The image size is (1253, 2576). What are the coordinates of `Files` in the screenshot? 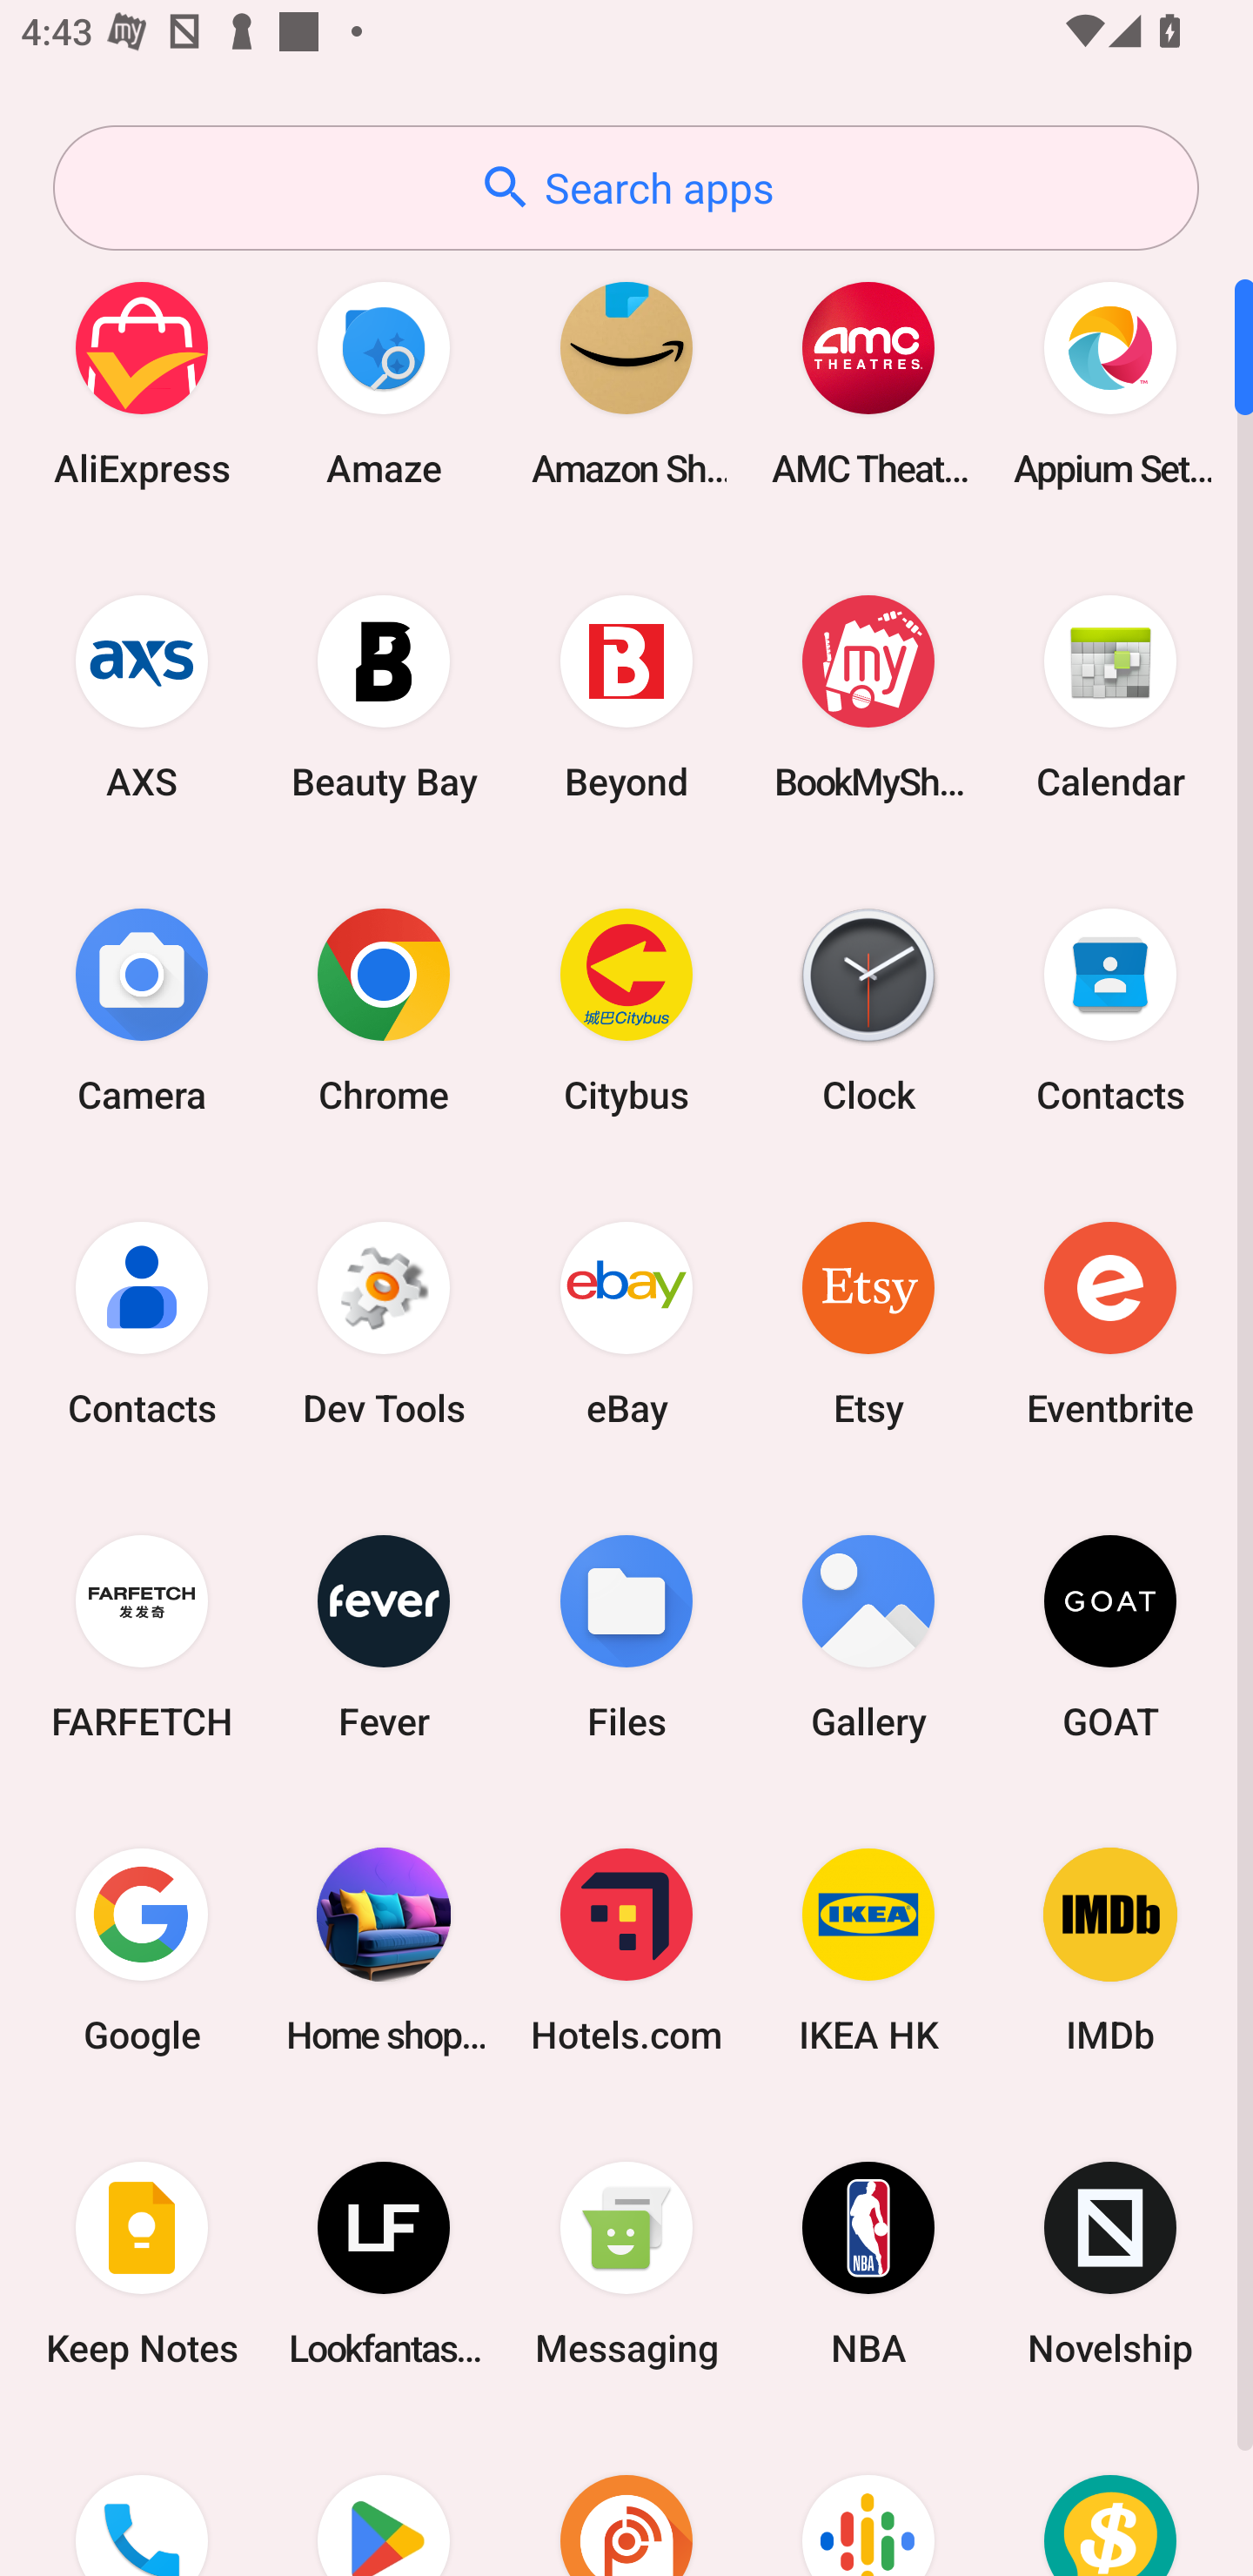 It's located at (626, 1636).